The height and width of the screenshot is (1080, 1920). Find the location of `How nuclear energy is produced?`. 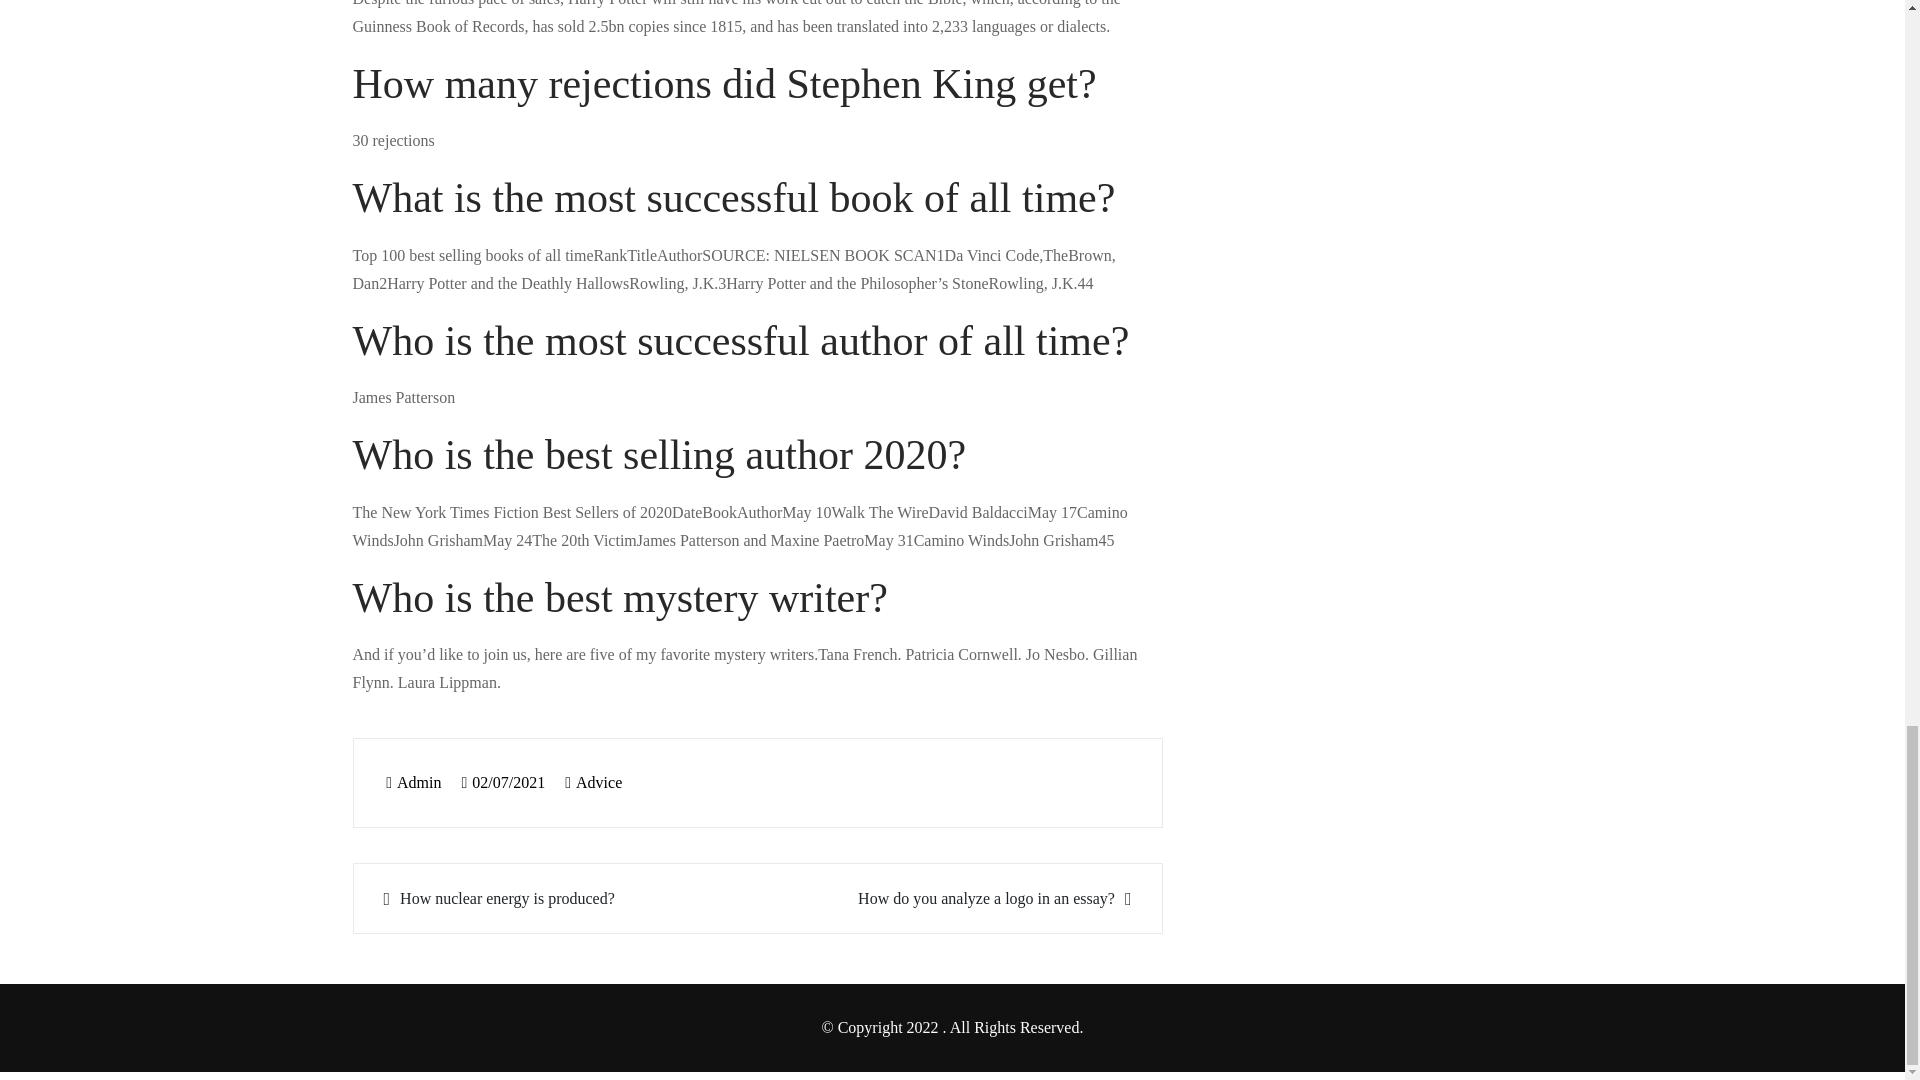

How nuclear energy is produced? is located at coordinates (558, 898).